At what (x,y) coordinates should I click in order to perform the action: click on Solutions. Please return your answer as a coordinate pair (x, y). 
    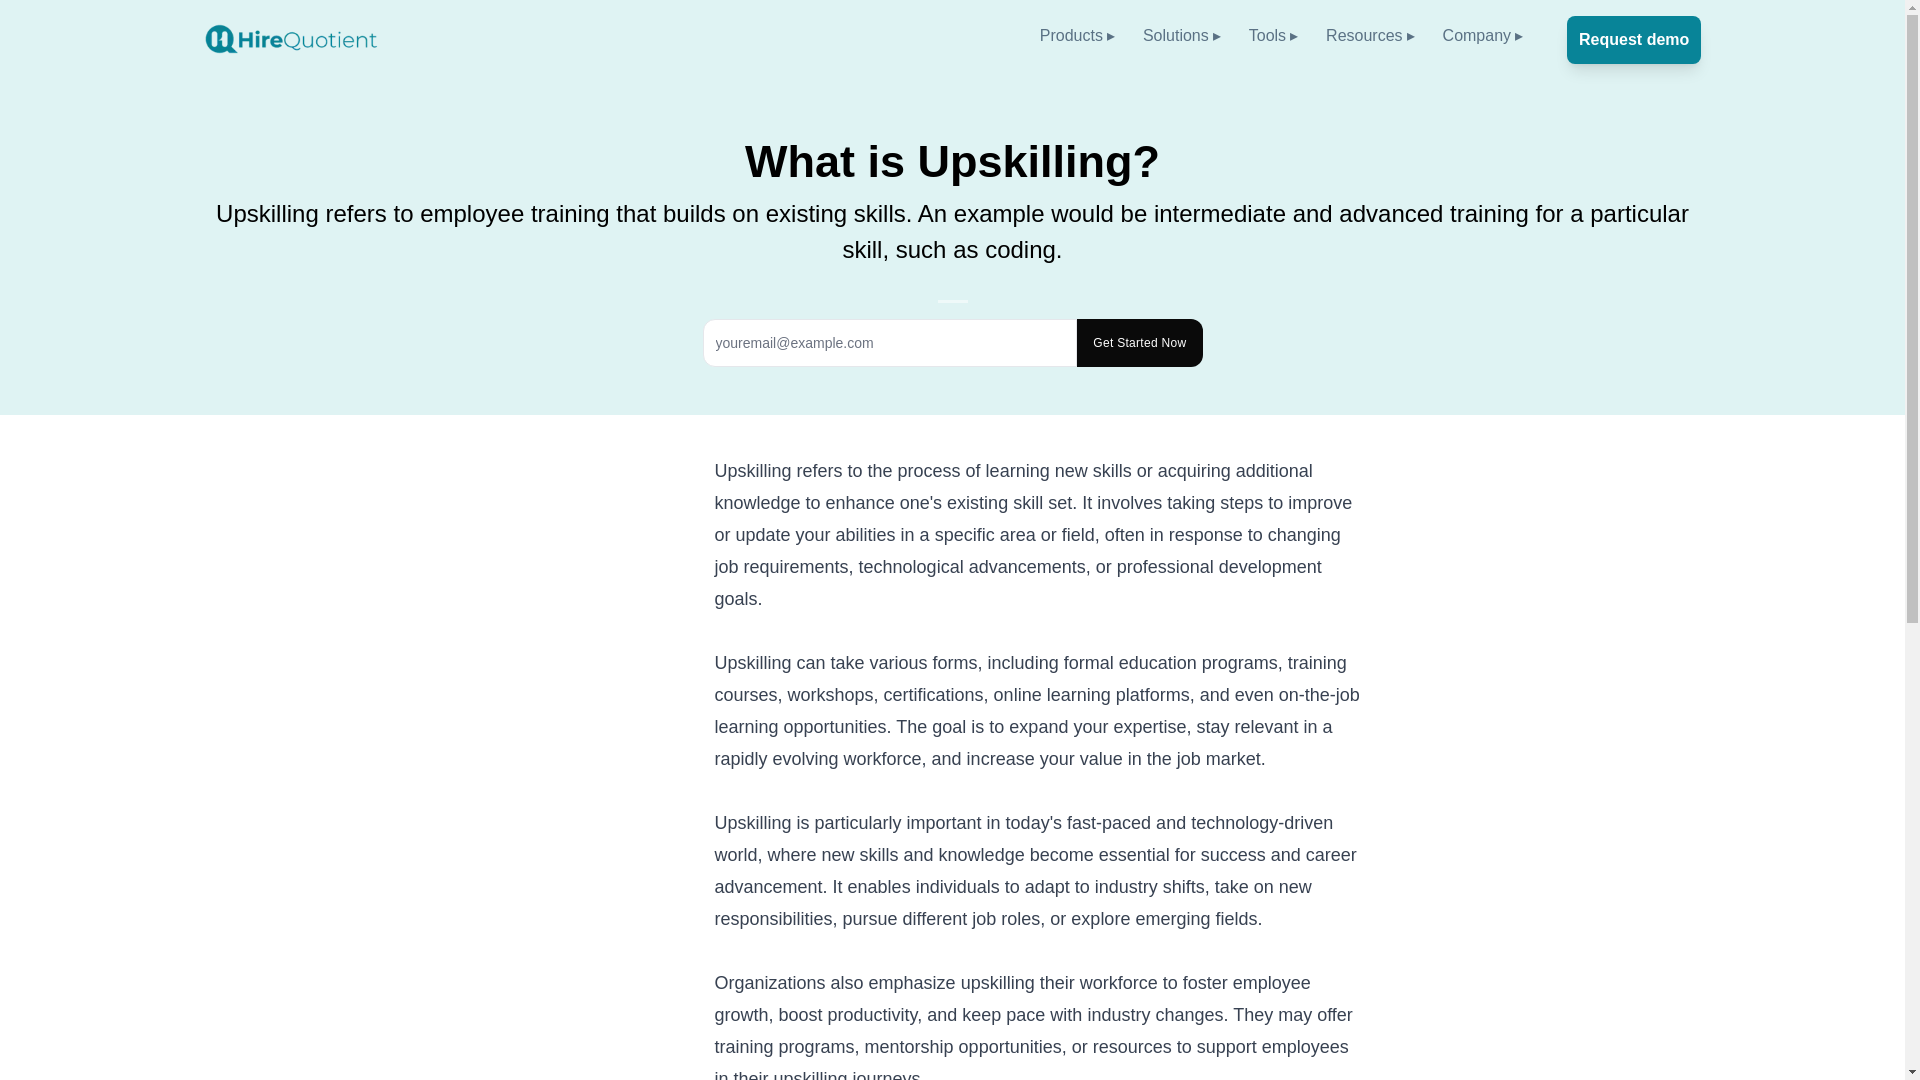
    Looking at the image, I should click on (1176, 35).